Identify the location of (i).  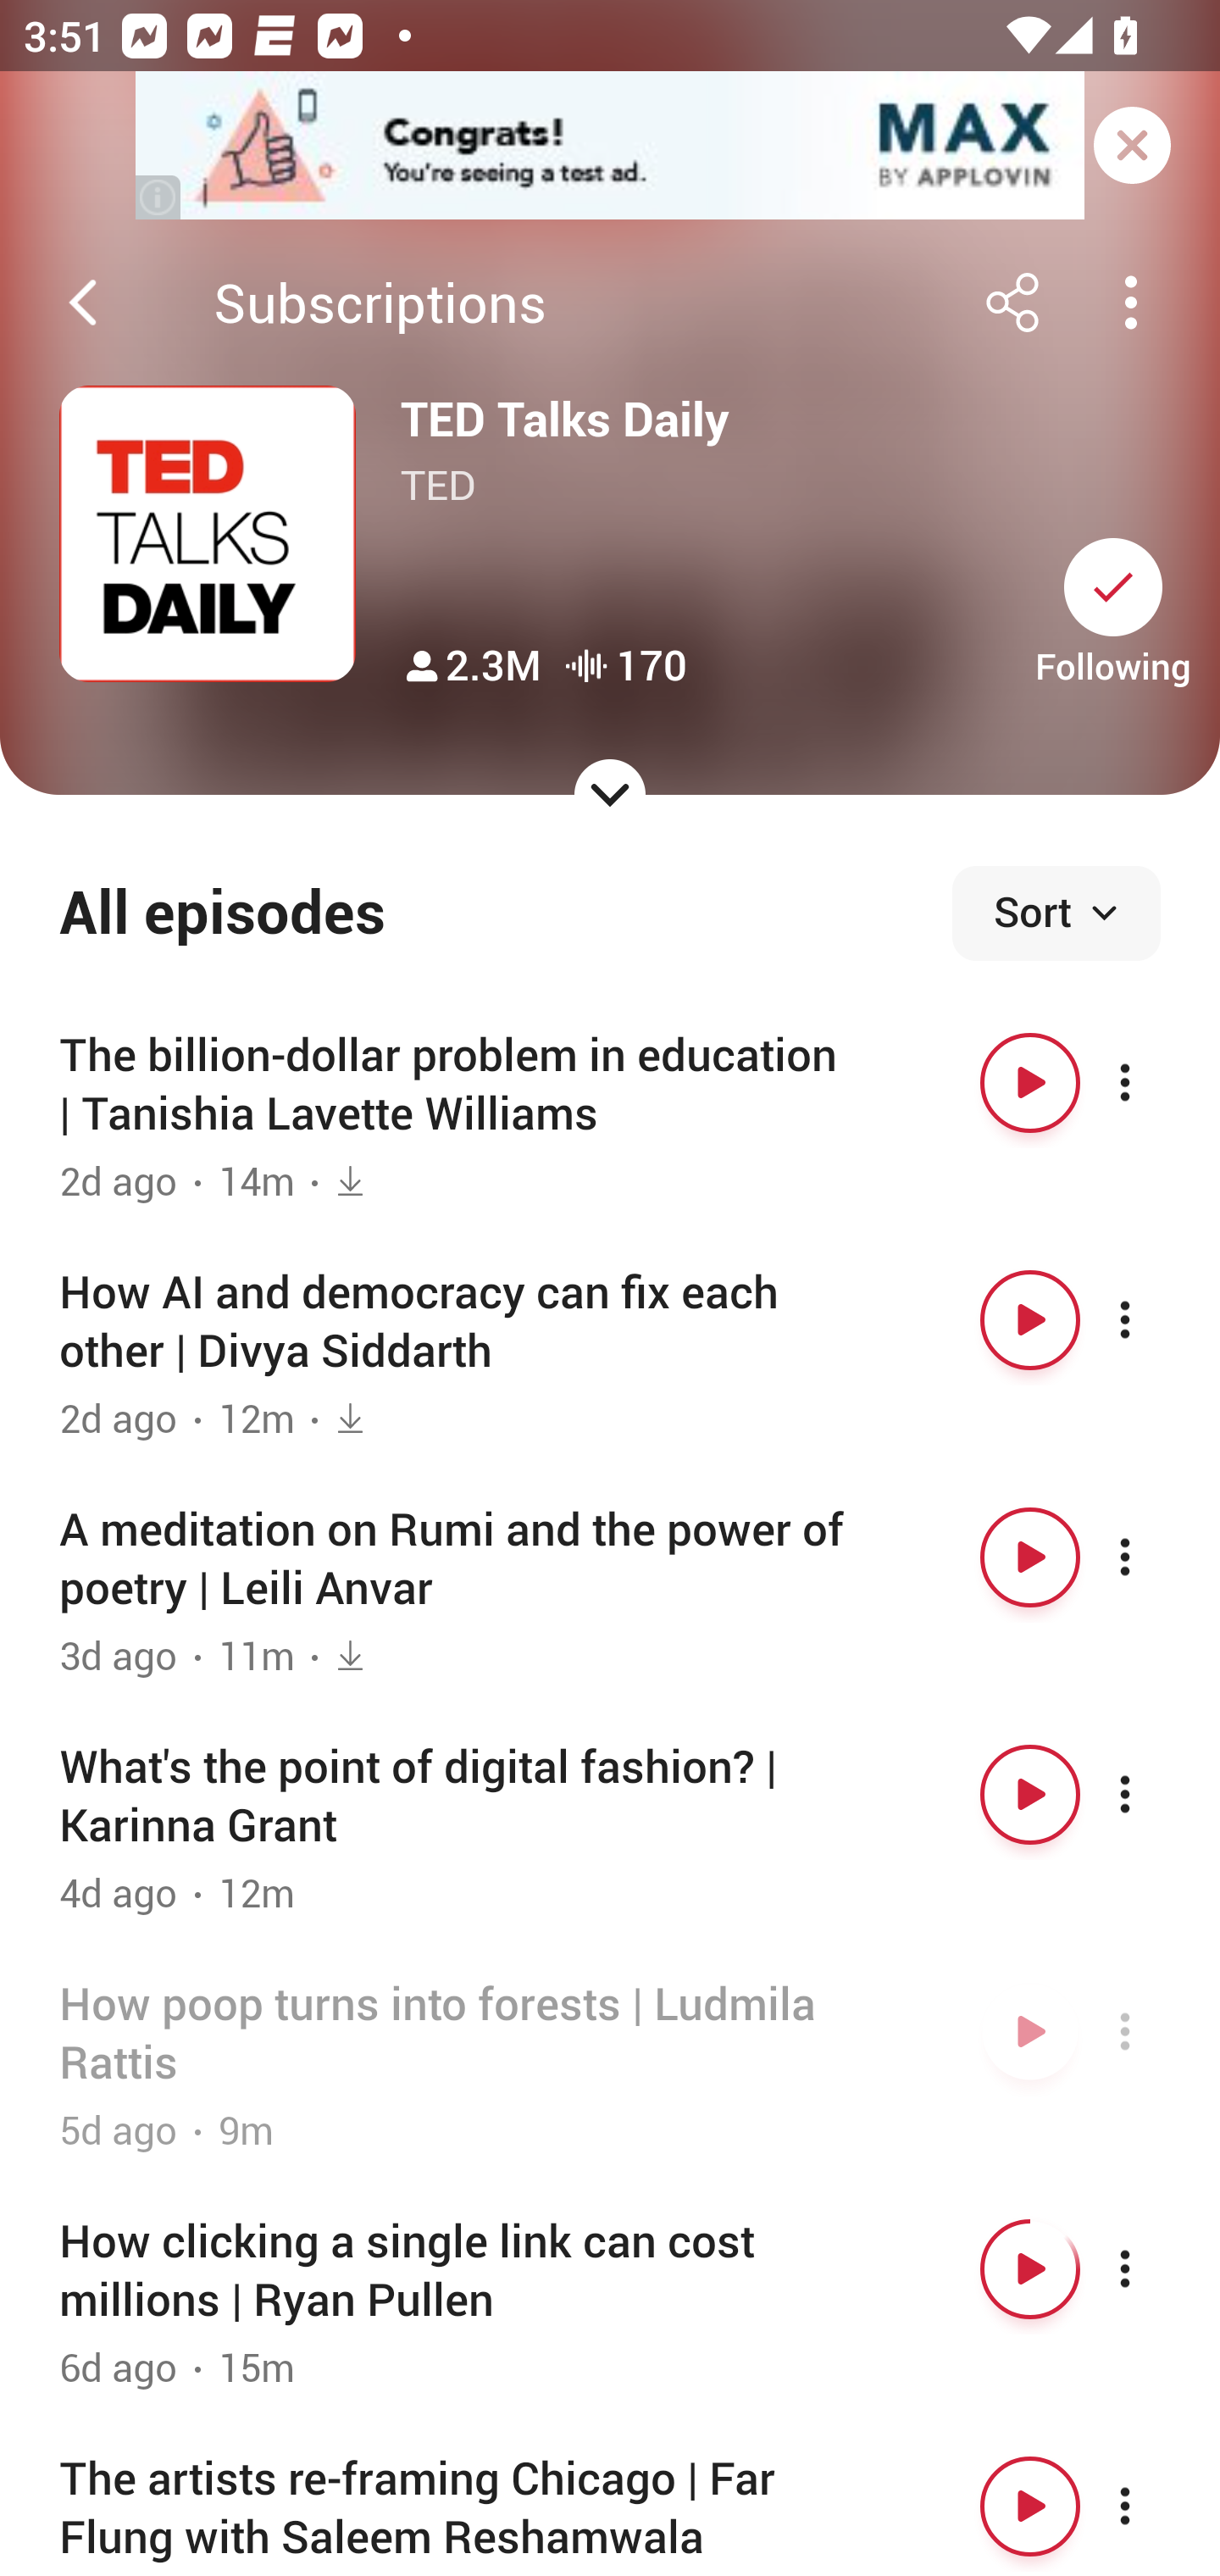
(159, 197).